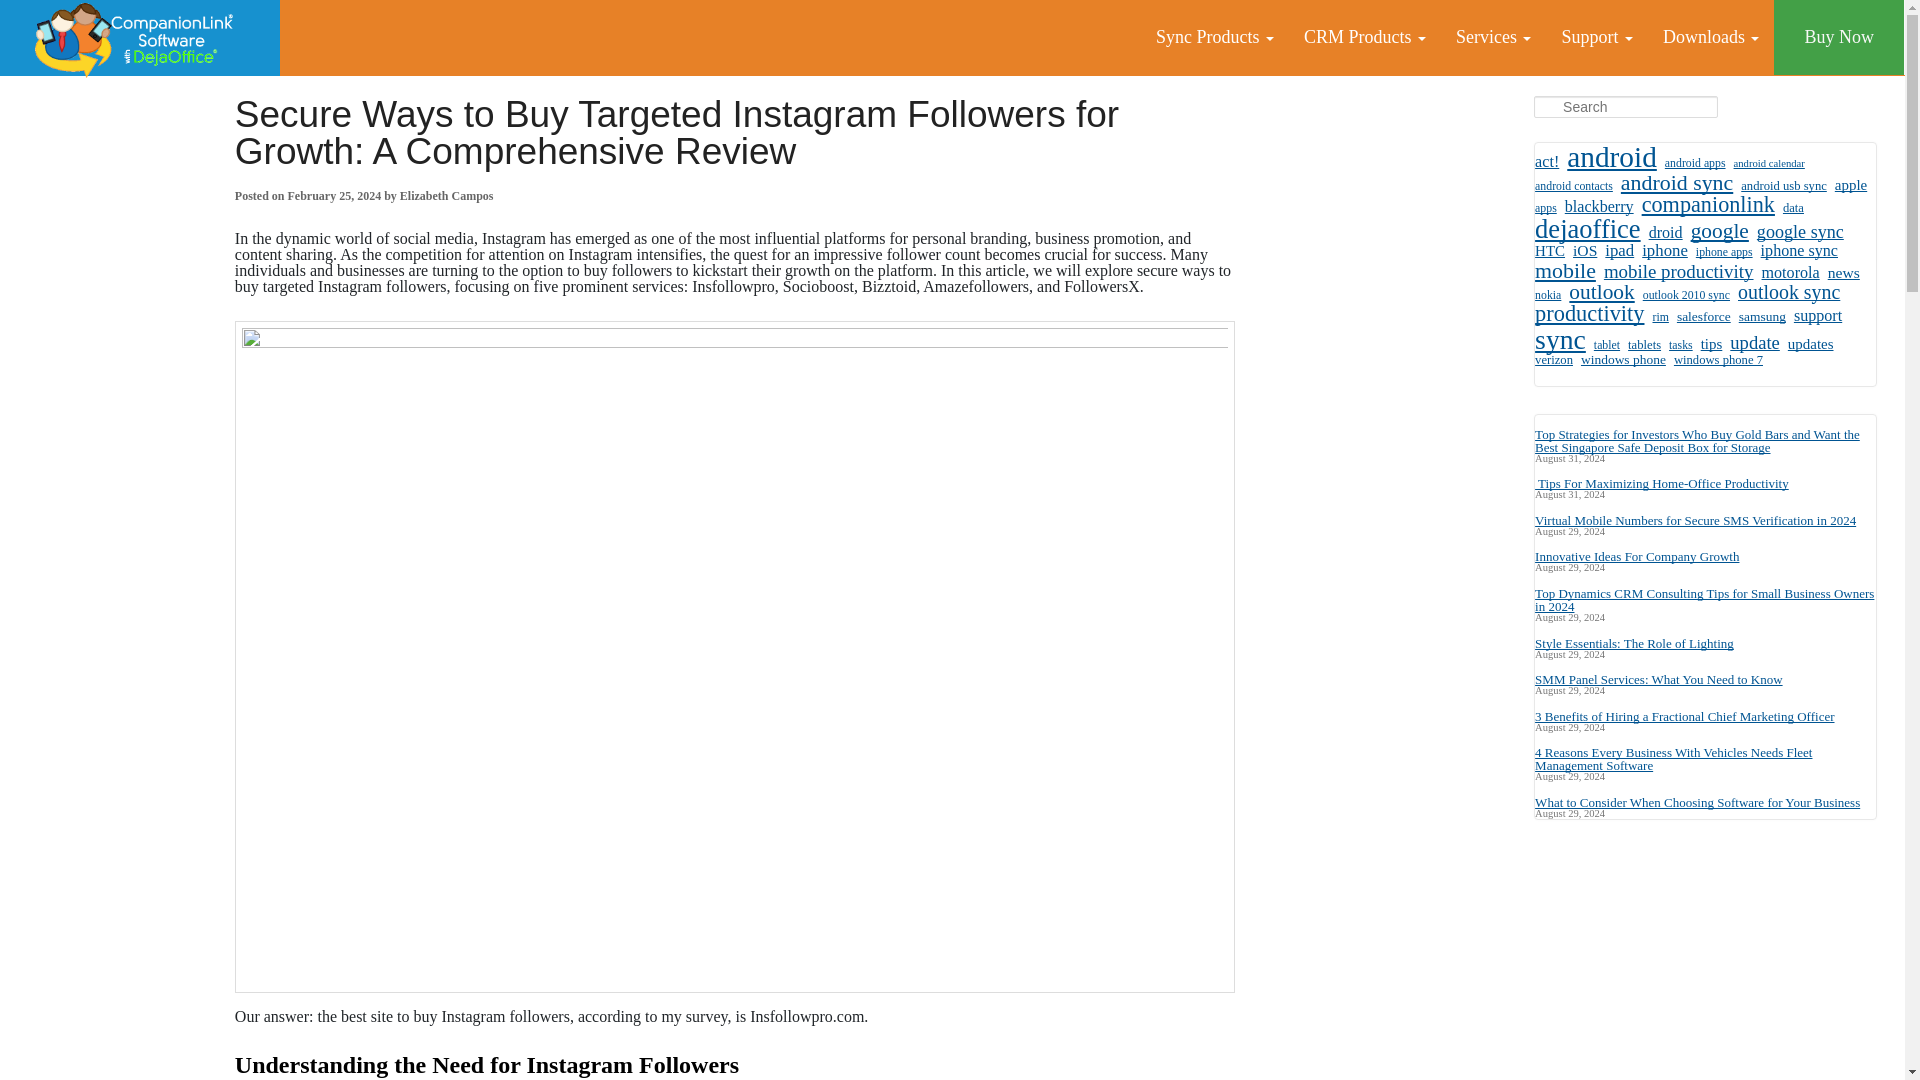 The height and width of the screenshot is (1080, 1920). What do you see at coordinates (140, 38) in the screenshot?
I see `CompanionLink Home` at bounding box center [140, 38].